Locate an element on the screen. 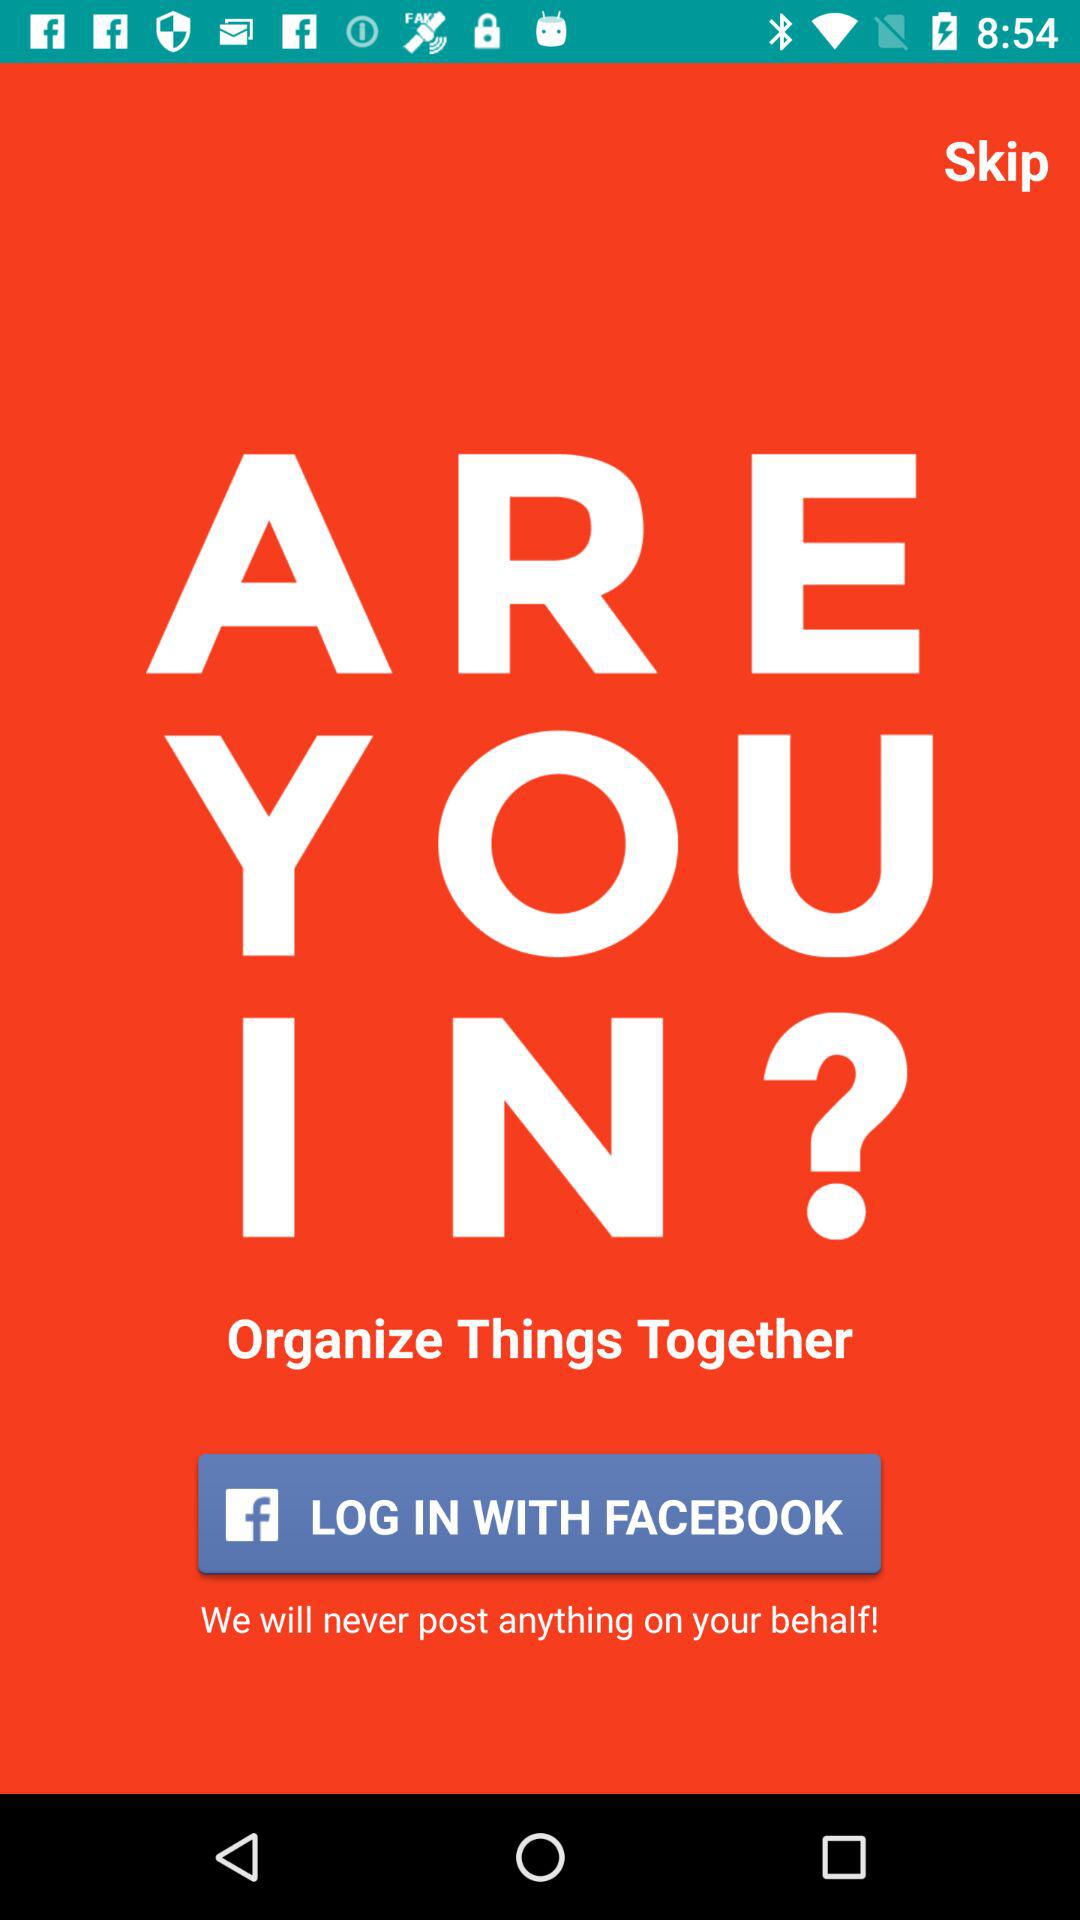 This screenshot has height=1920, width=1080. scroll until skip app is located at coordinates (996, 158).